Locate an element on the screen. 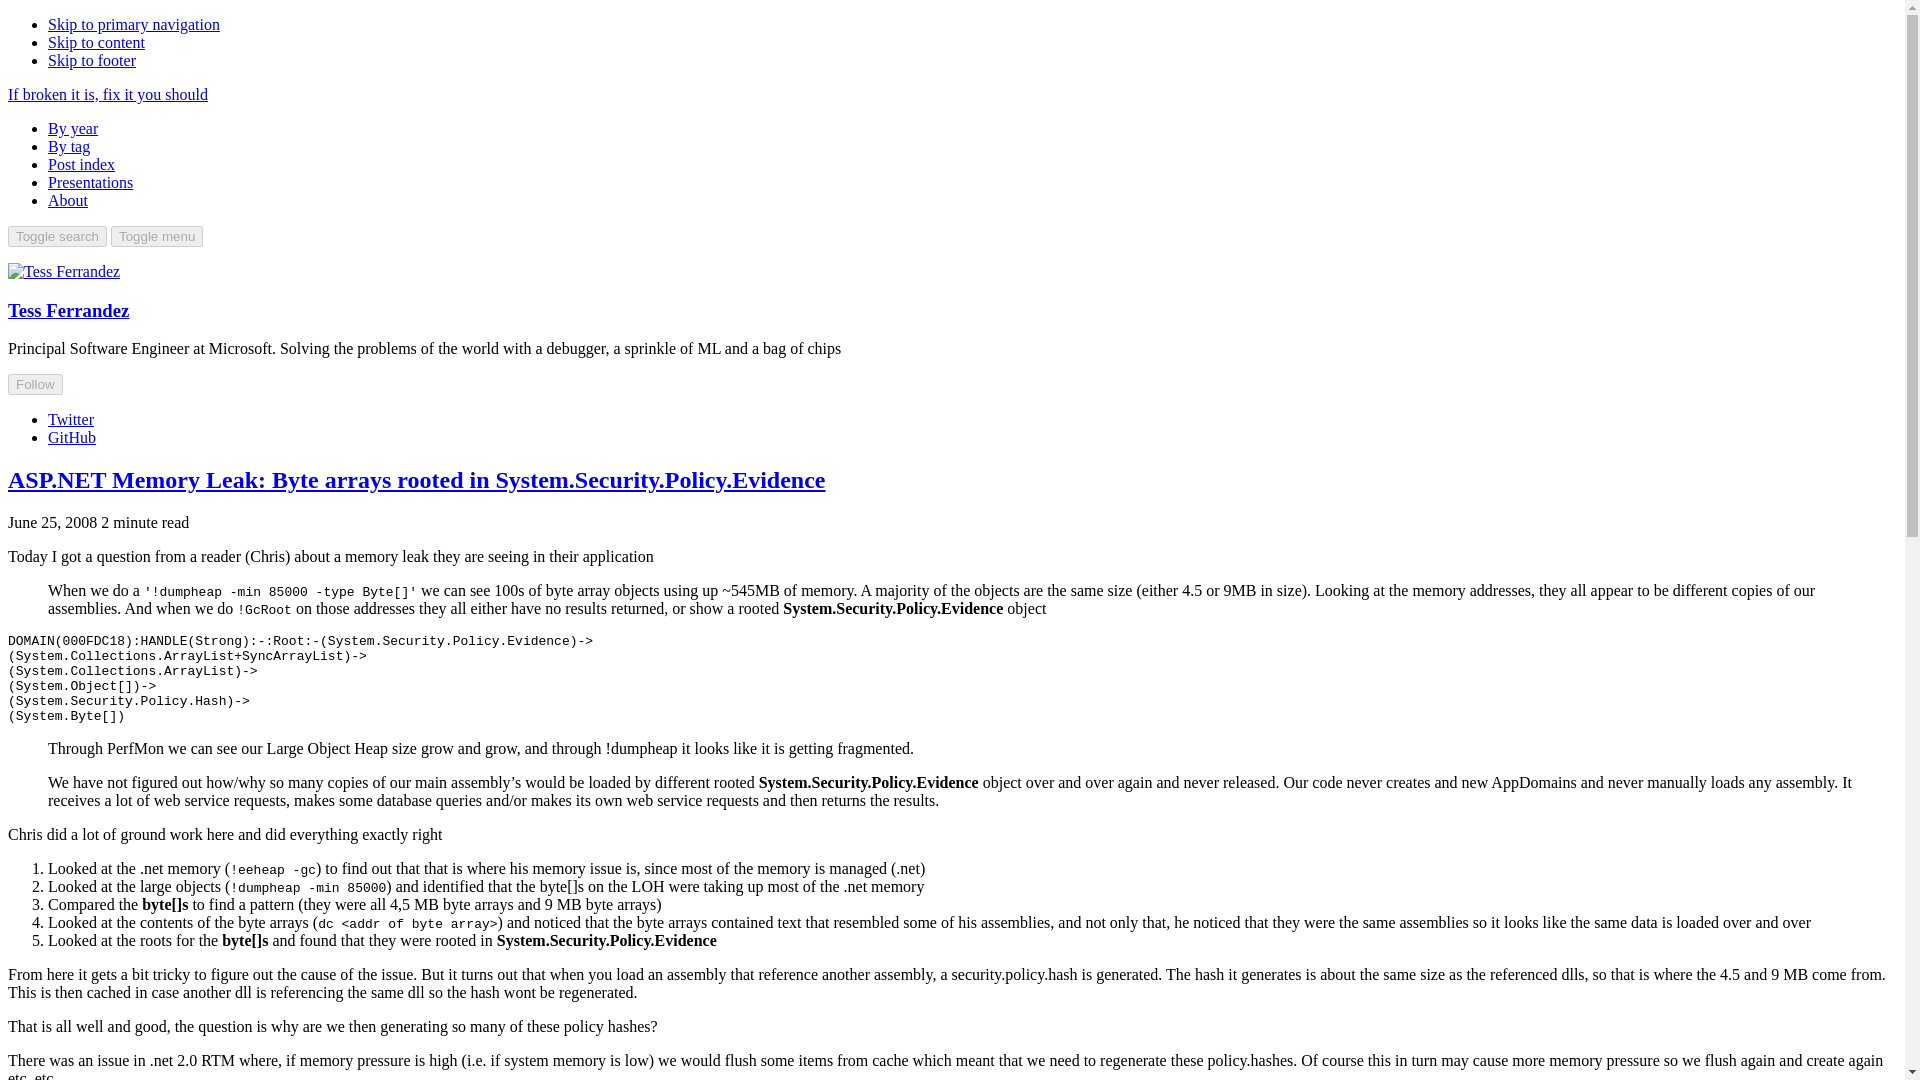  By tag is located at coordinates (69, 146).